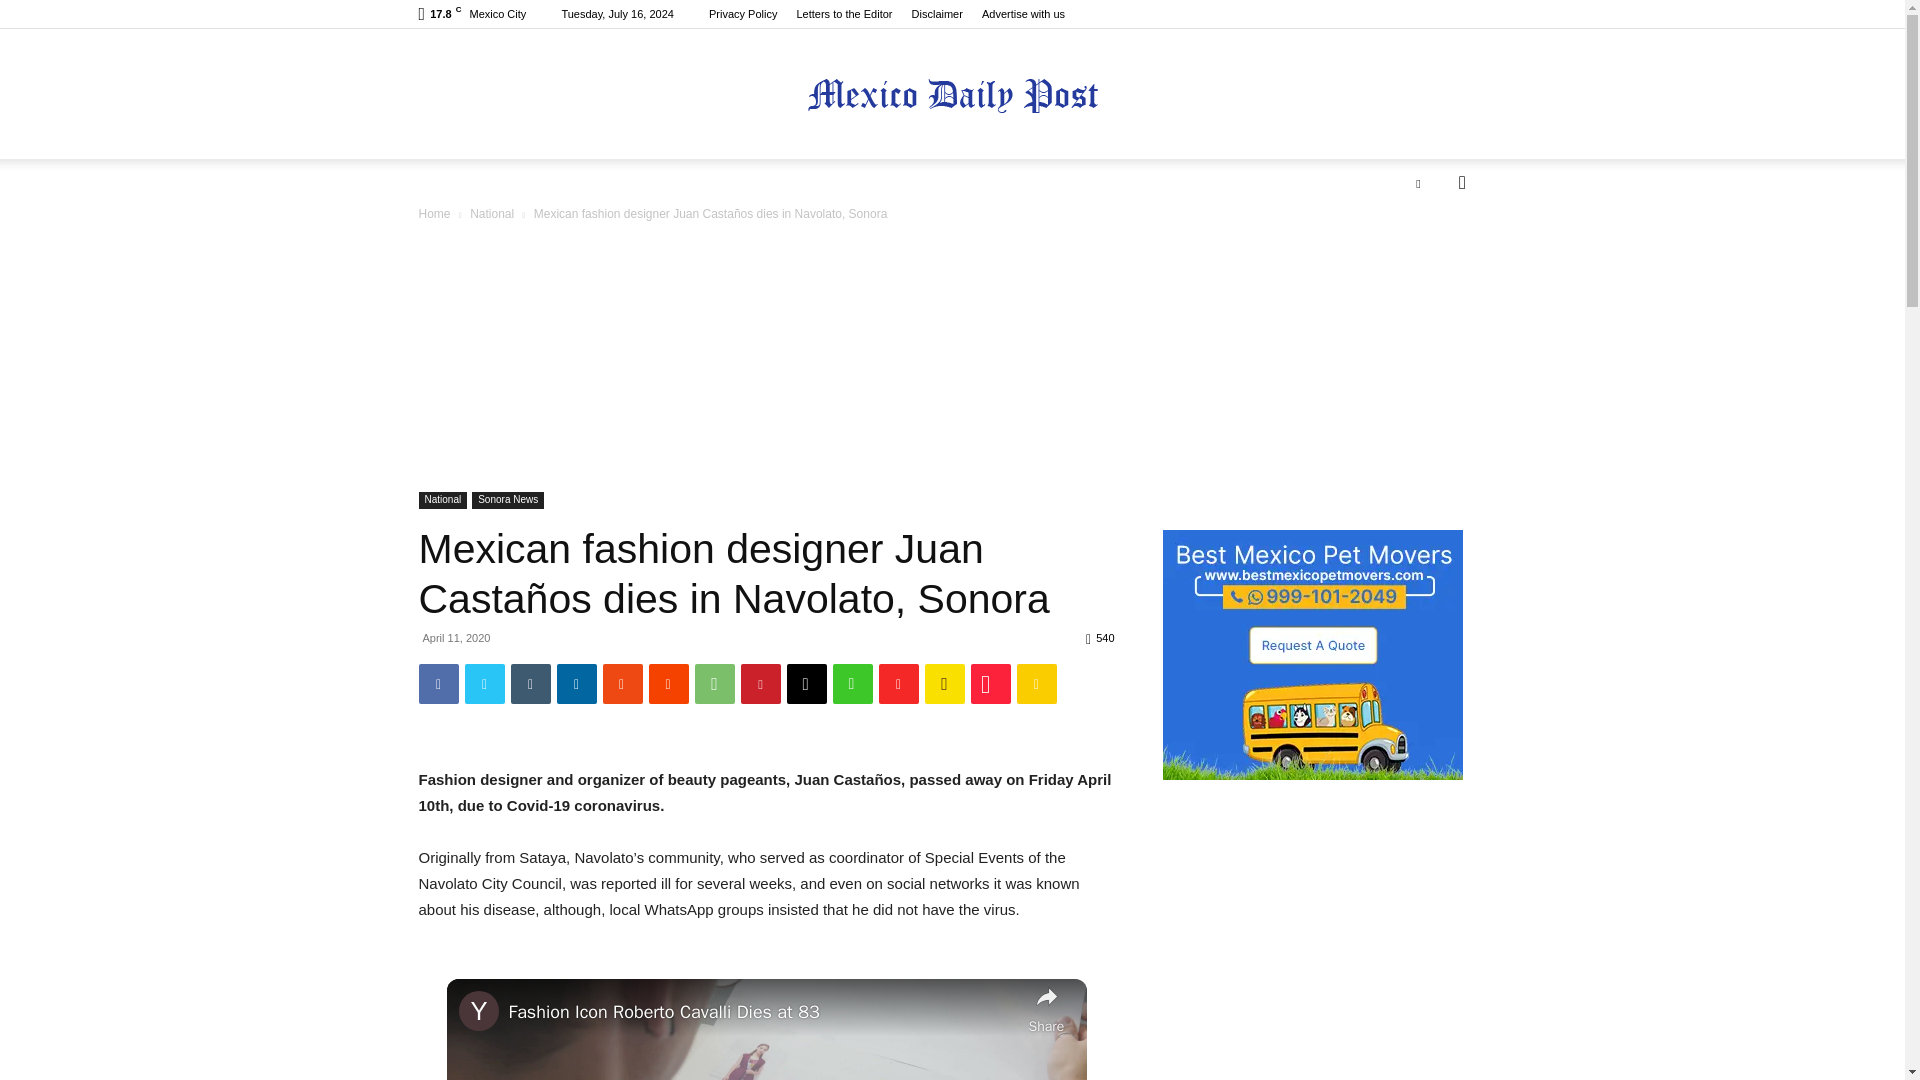 The image size is (1920, 1080). I want to click on Mexico Daily Post, so click(952, 95).